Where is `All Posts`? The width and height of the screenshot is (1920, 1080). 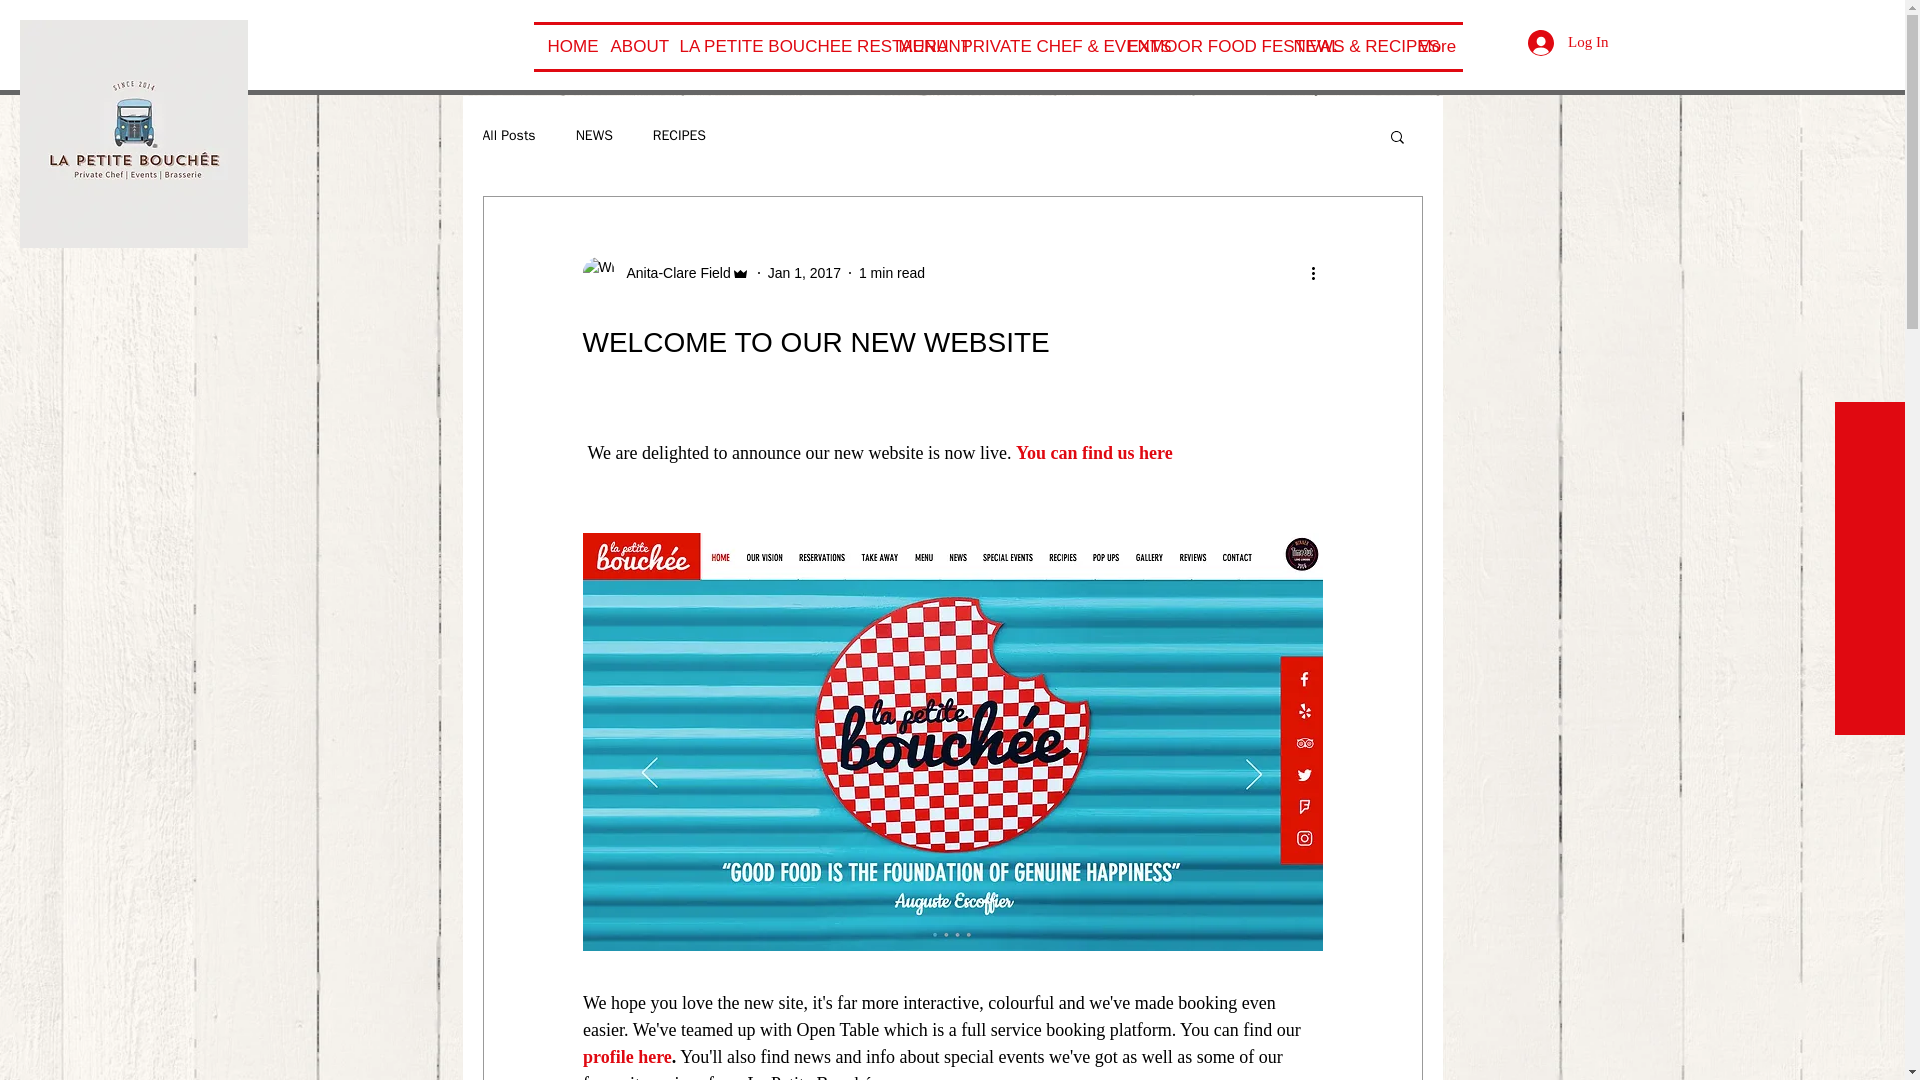 All Posts is located at coordinates (508, 136).